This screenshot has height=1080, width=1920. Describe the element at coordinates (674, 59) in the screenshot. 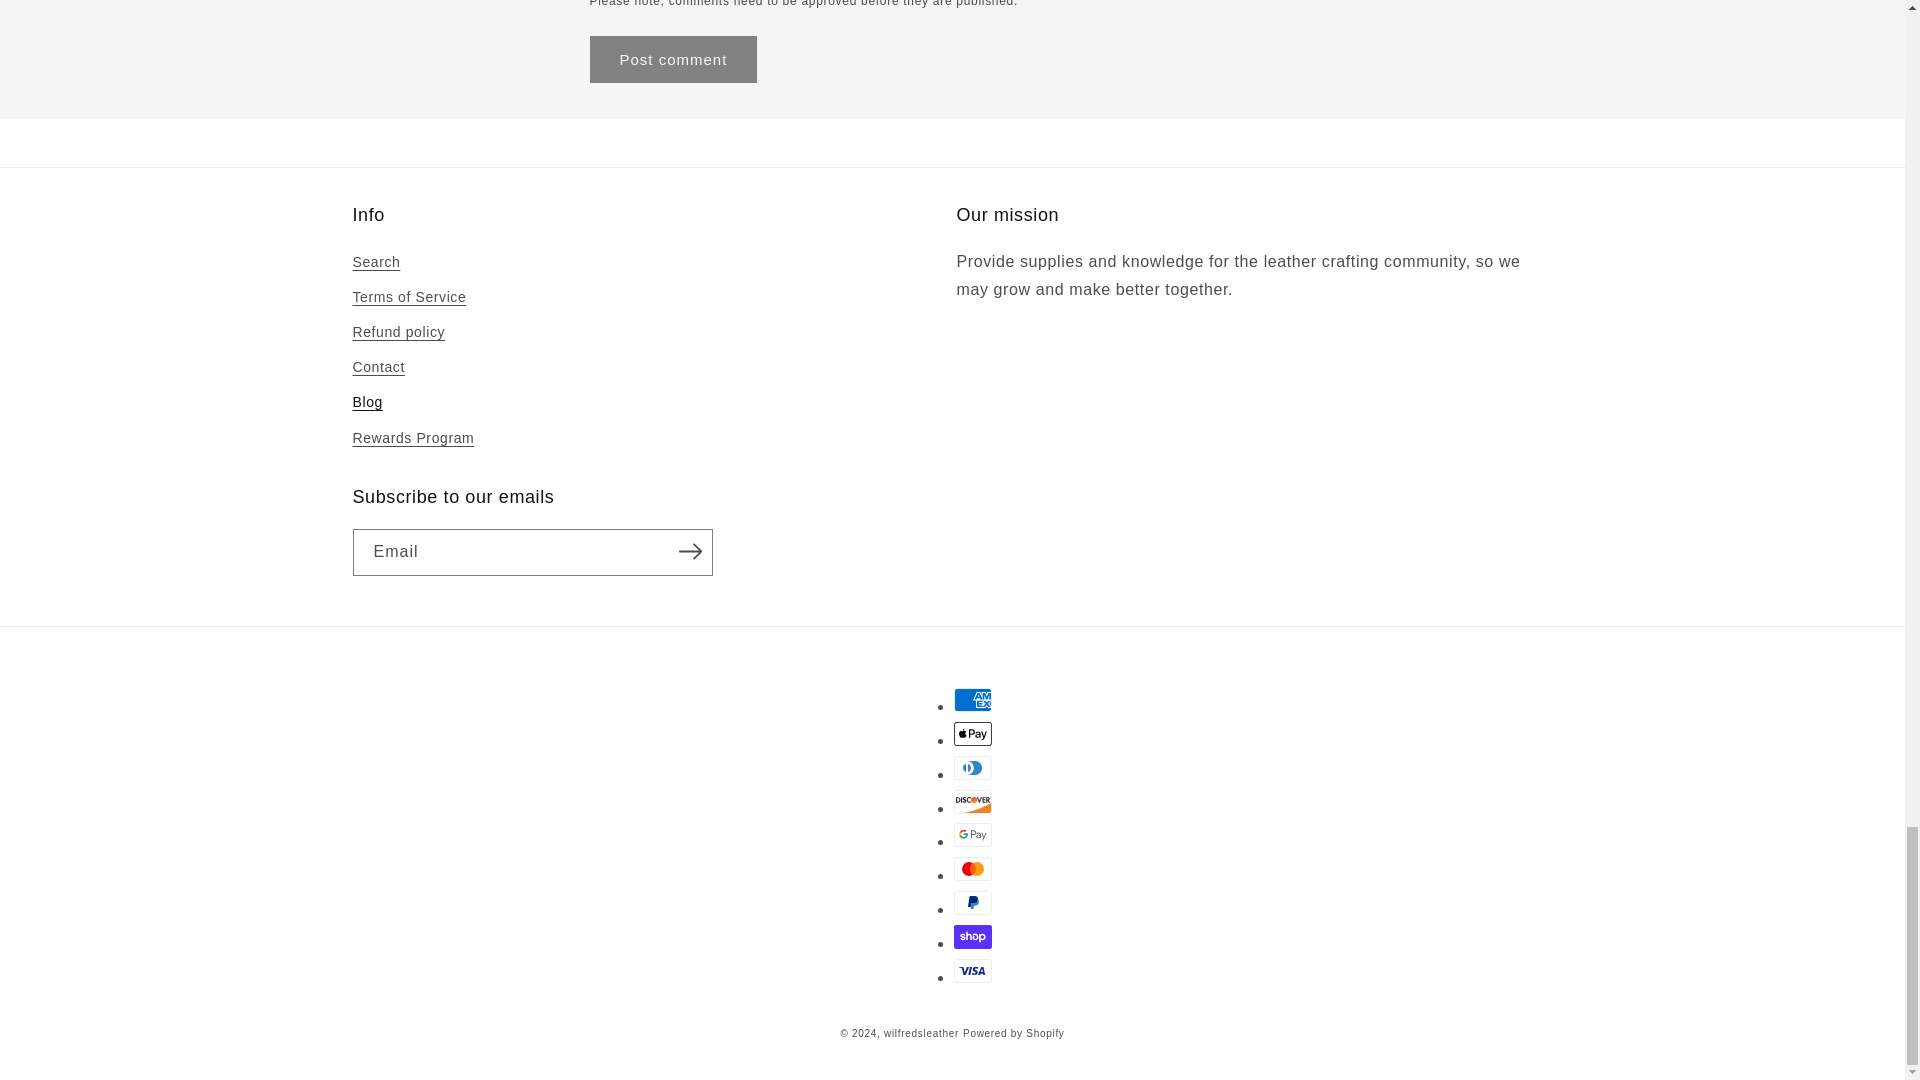

I see `Post comment` at that location.